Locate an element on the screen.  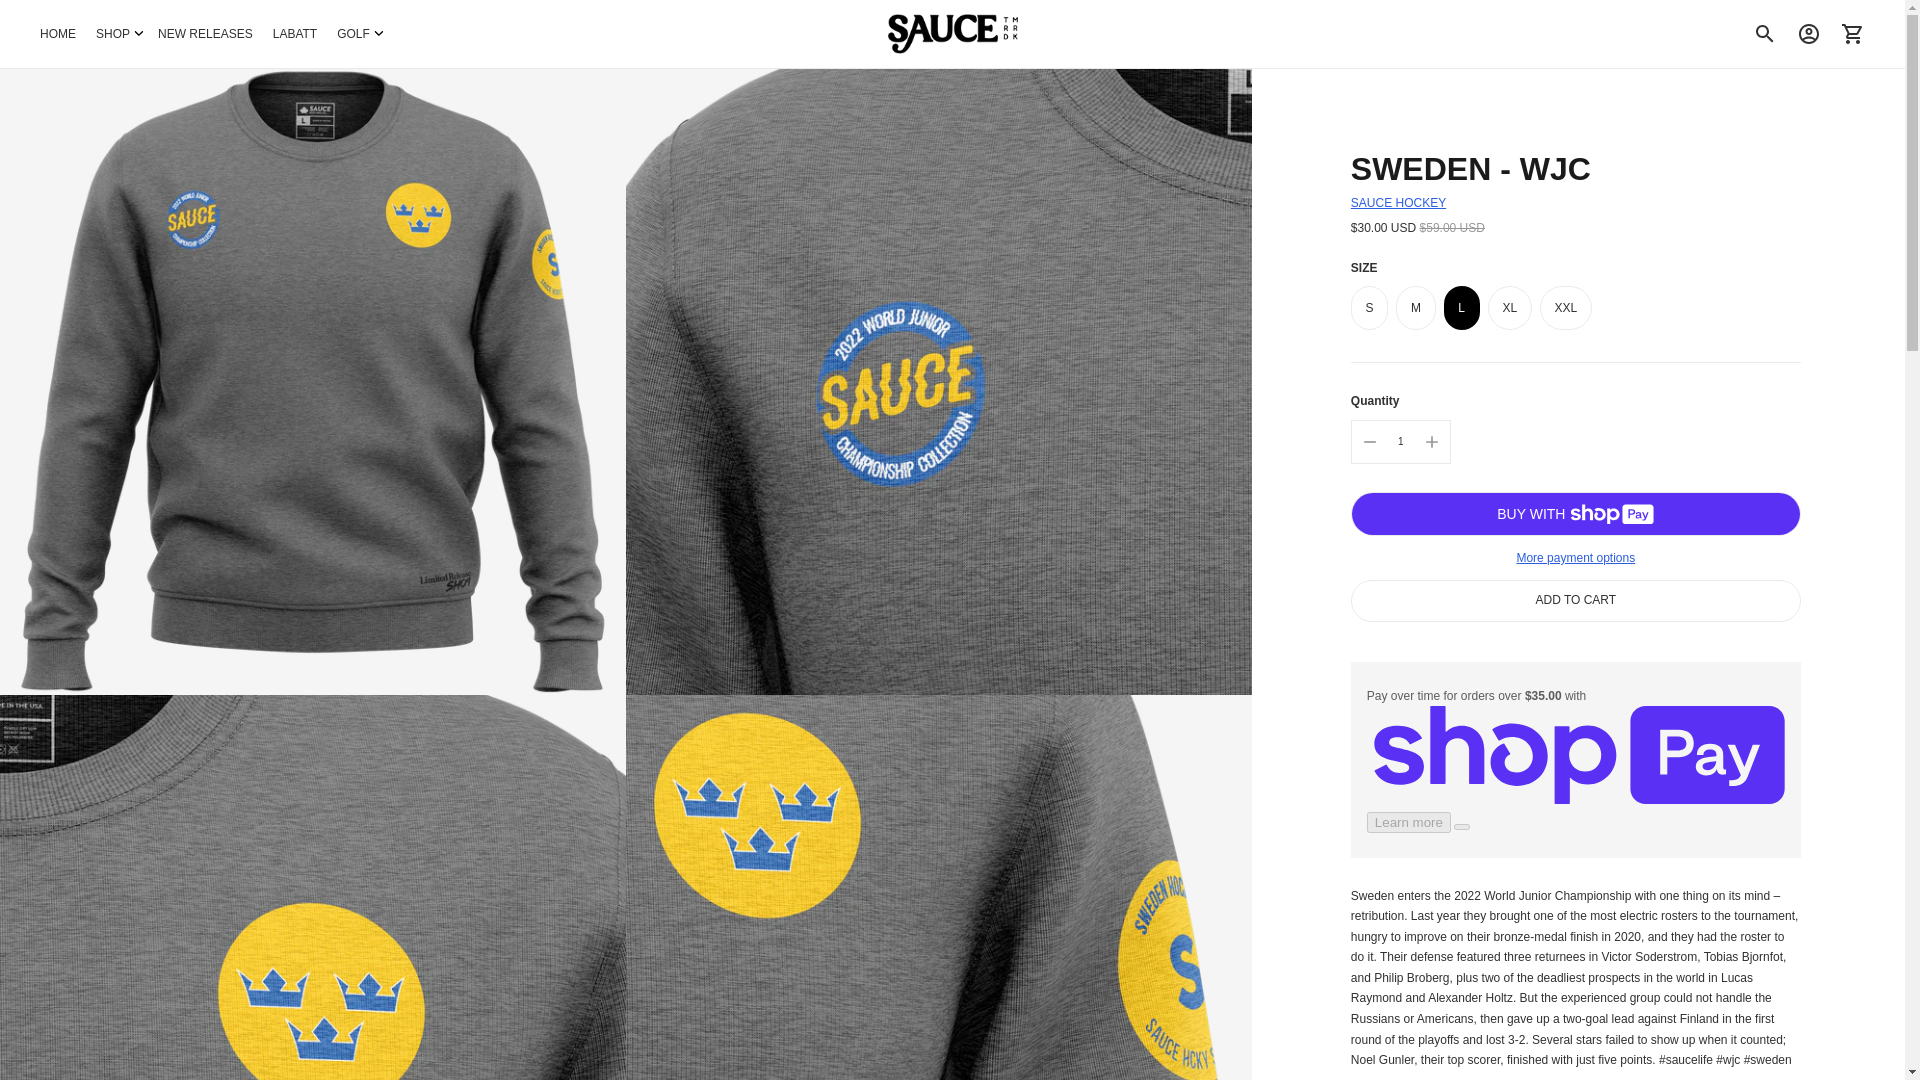
Cart is located at coordinates (1853, 34).